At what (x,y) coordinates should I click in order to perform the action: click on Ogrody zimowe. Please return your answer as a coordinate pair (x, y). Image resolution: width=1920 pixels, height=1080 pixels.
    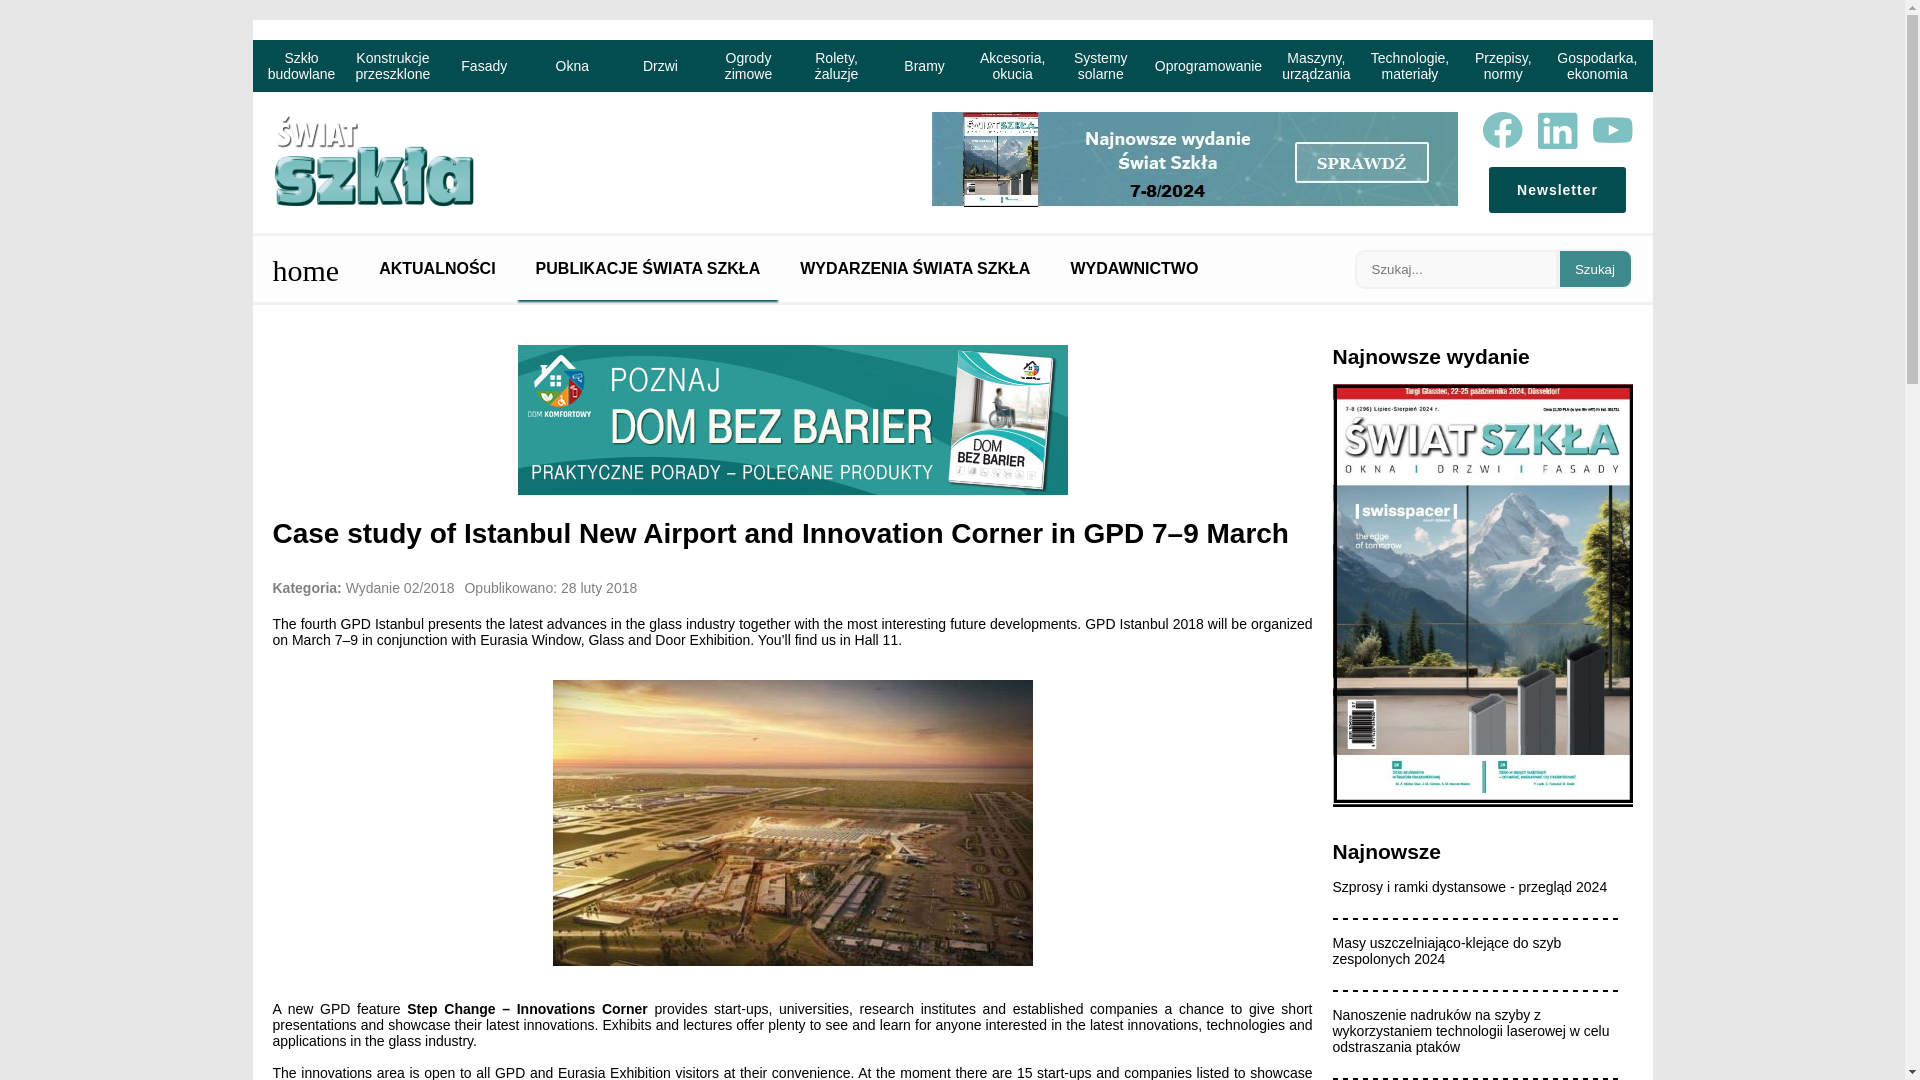
    Looking at the image, I should click on (748, 65).